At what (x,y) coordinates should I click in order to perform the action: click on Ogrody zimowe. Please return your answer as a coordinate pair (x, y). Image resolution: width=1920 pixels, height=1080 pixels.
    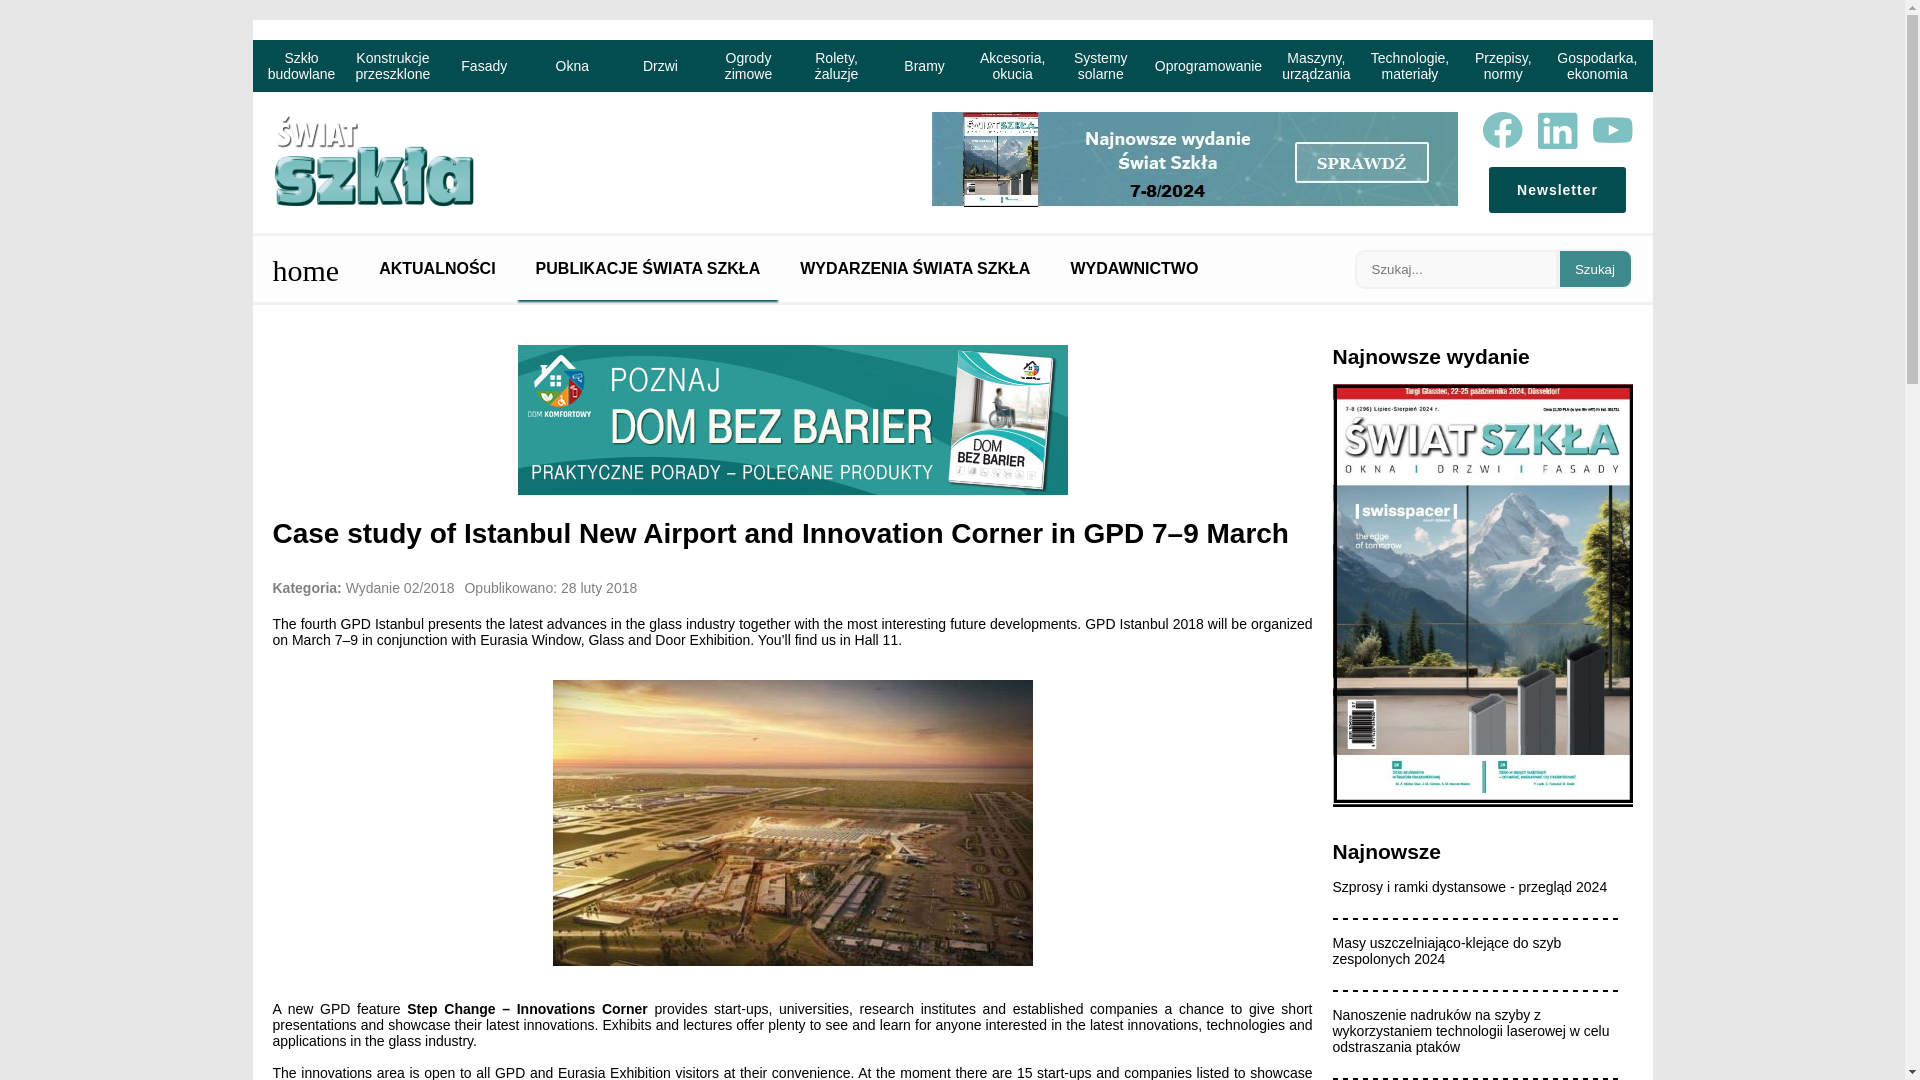
    Looking at the image, I should click on (748, 65).